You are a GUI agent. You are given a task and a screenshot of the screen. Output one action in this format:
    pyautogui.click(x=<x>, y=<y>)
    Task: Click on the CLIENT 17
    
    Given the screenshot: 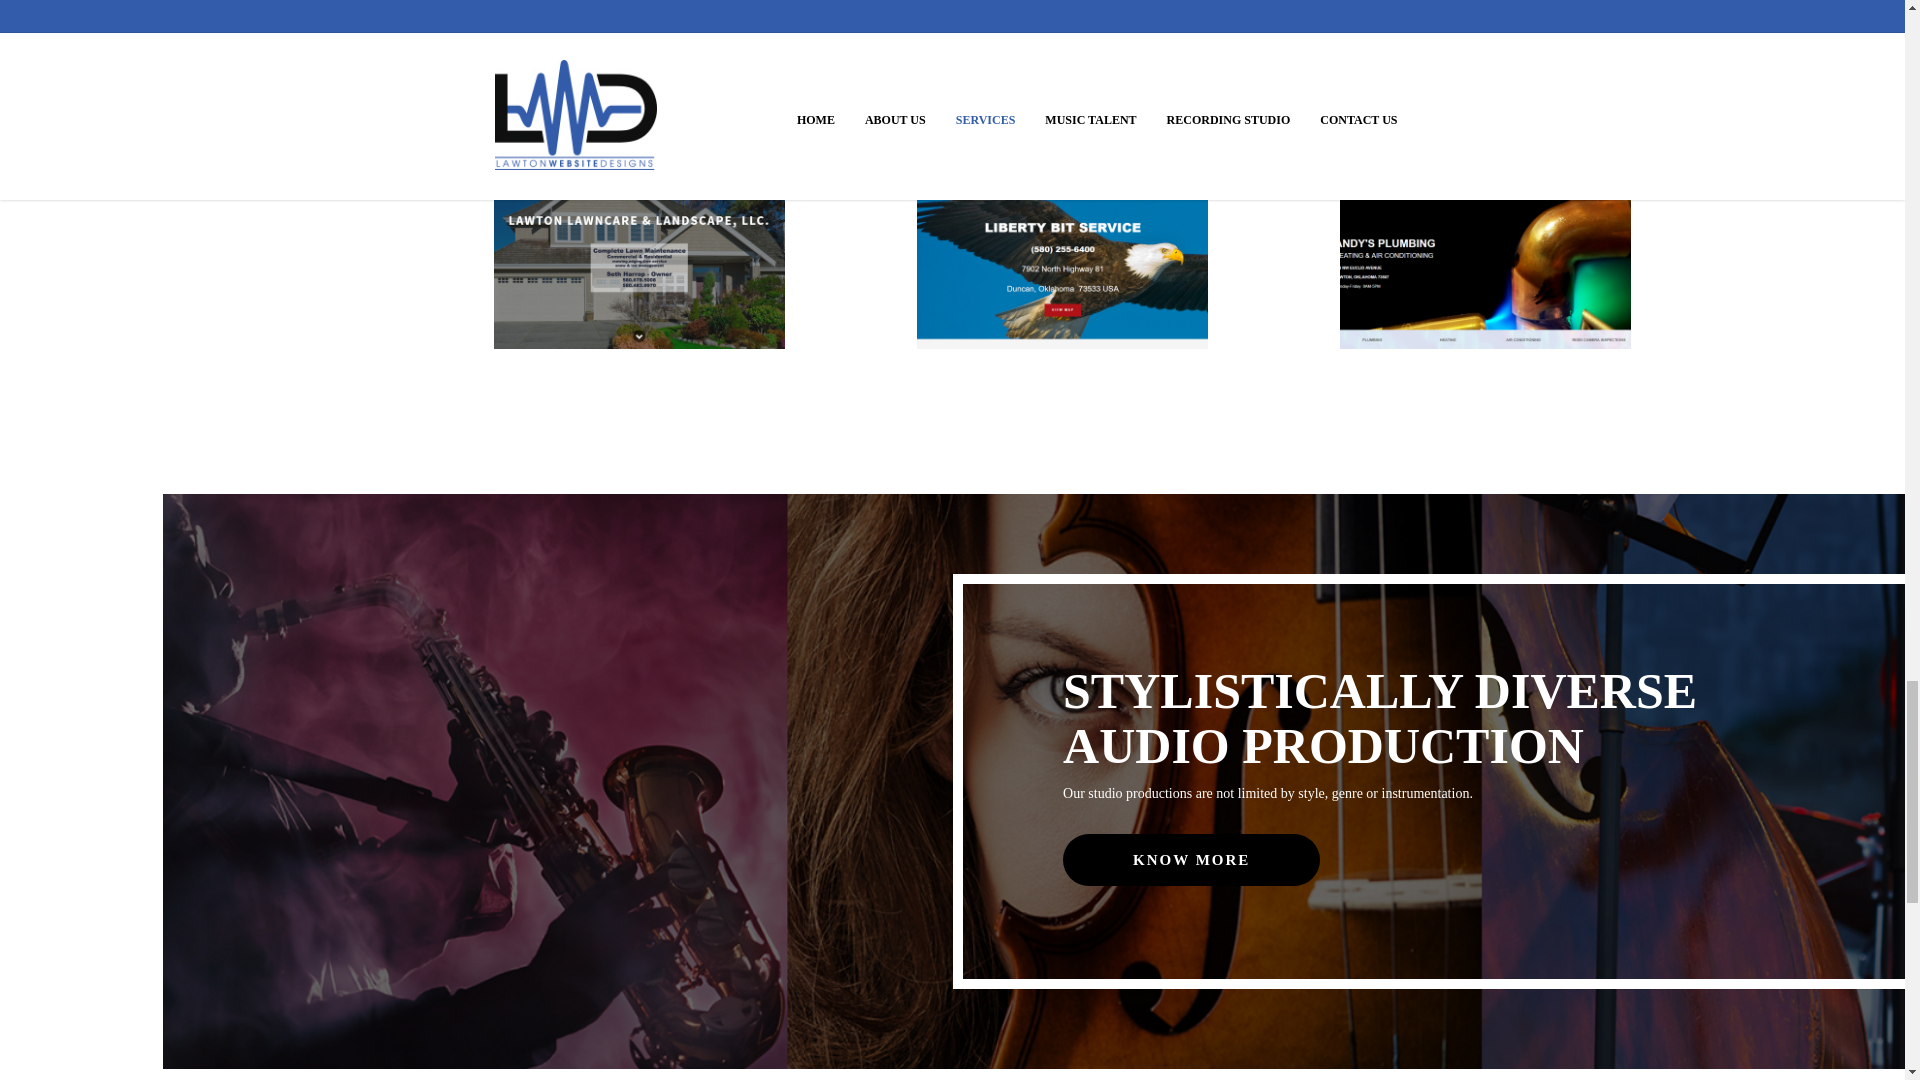 What is the action you would take?
    pyautogui.click(x=1062, y=252)
    